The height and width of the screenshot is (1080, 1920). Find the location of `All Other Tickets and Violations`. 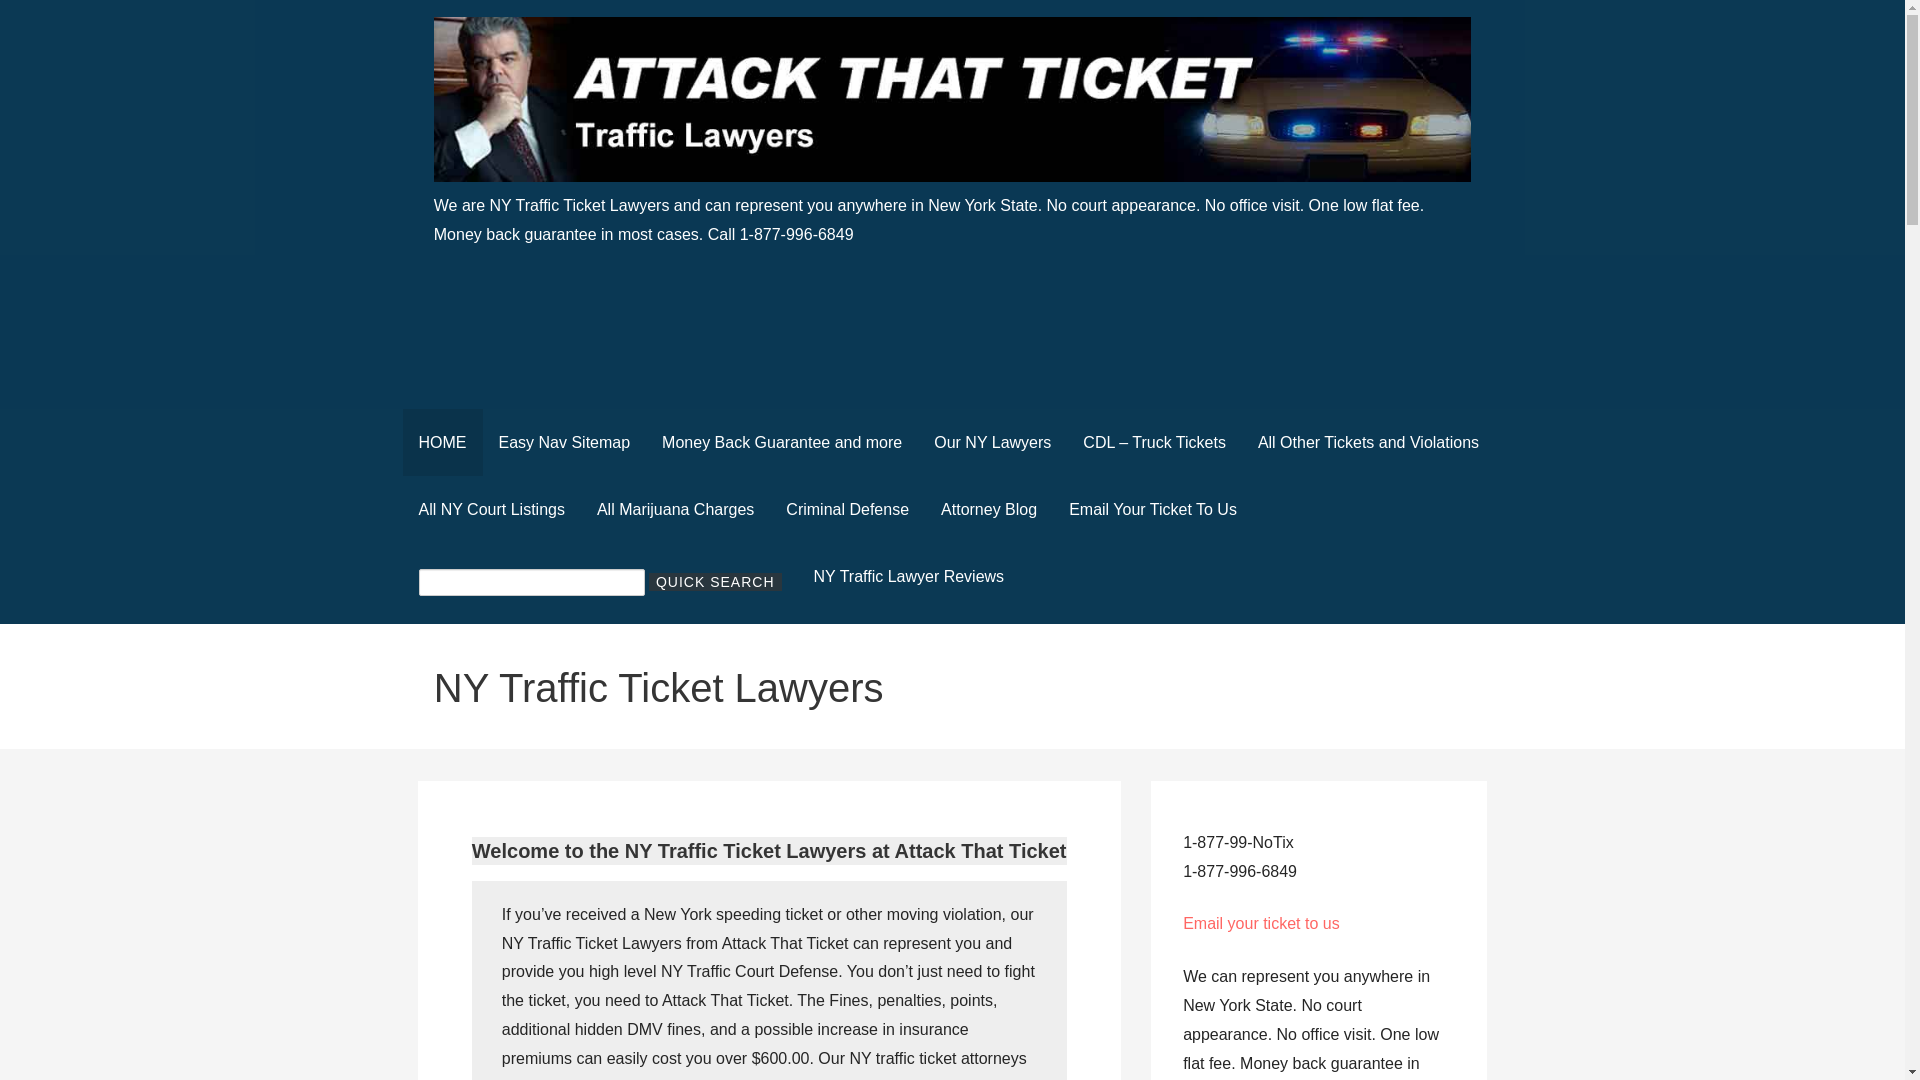

All Other Tickets and Violations is located at coordinates (1368, 442).